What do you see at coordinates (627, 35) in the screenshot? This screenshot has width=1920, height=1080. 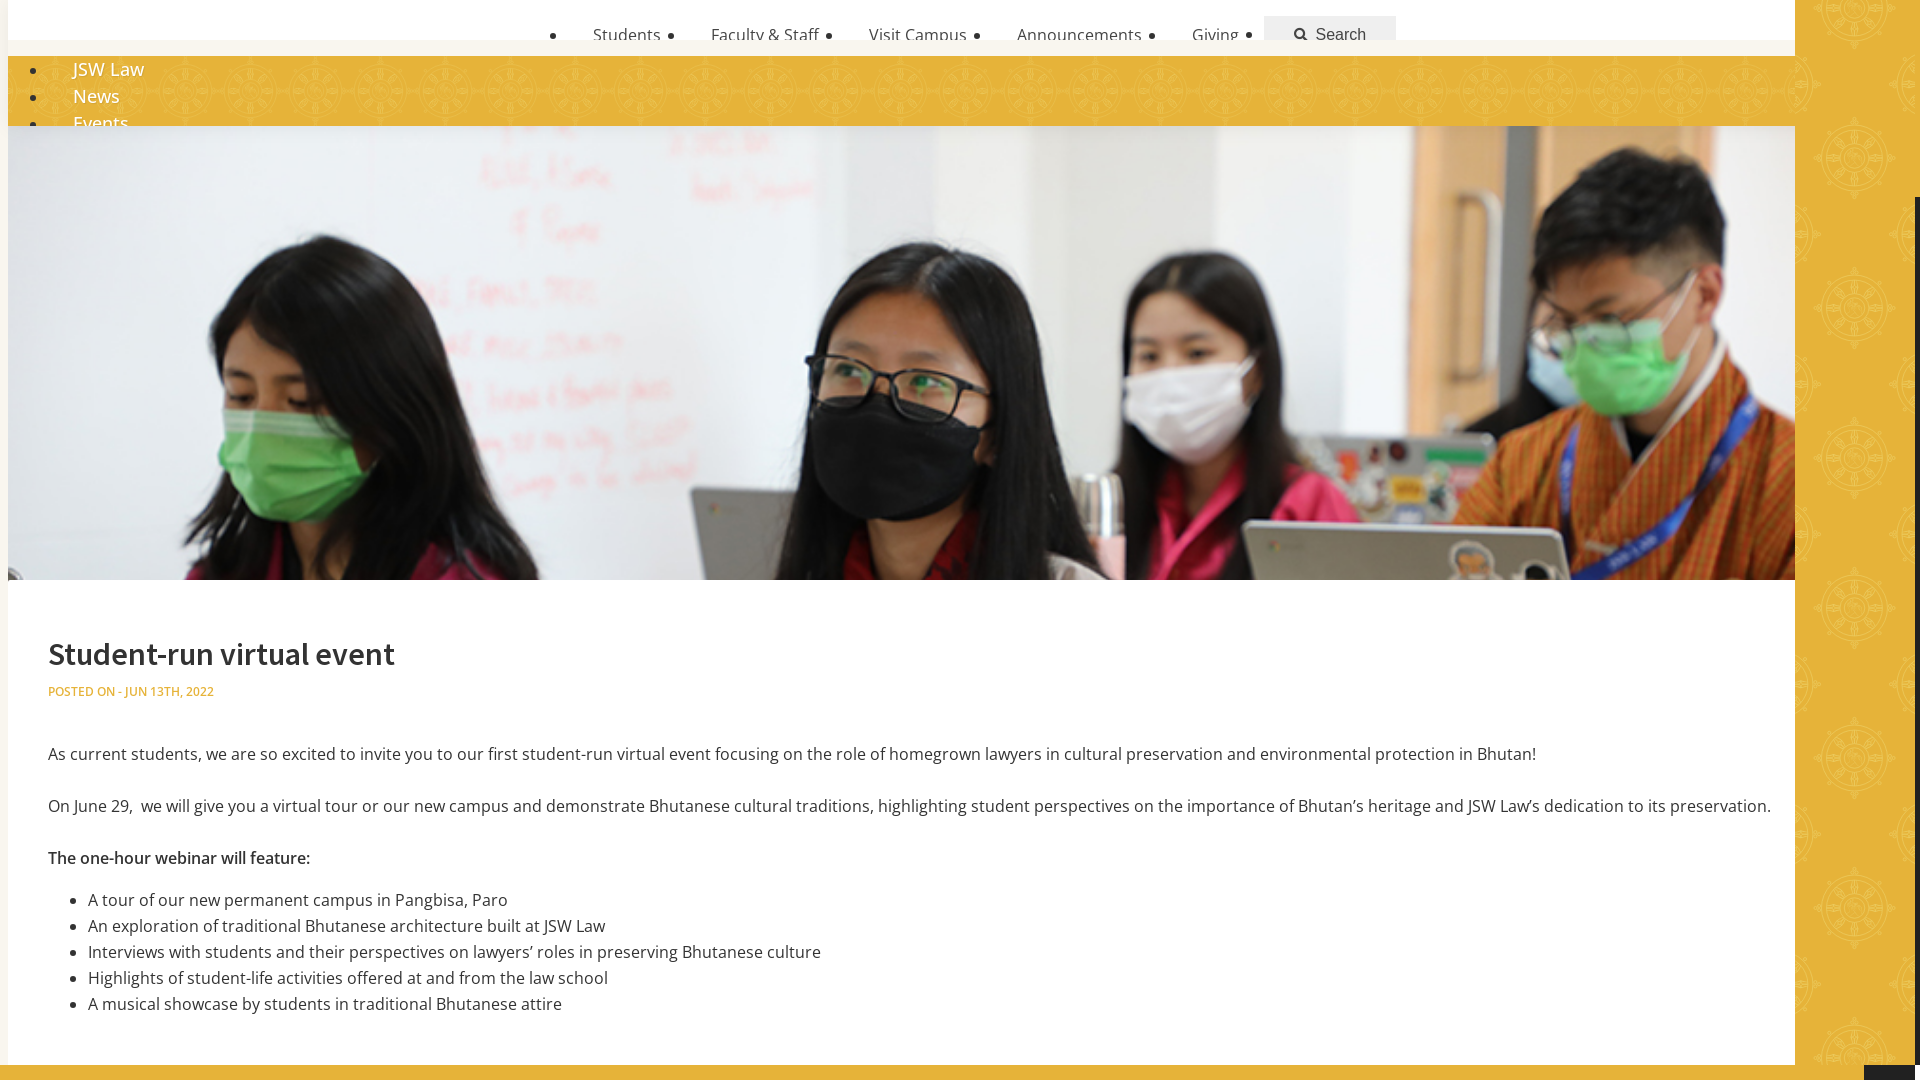 I see `Students` at bounding box center [627, 35].